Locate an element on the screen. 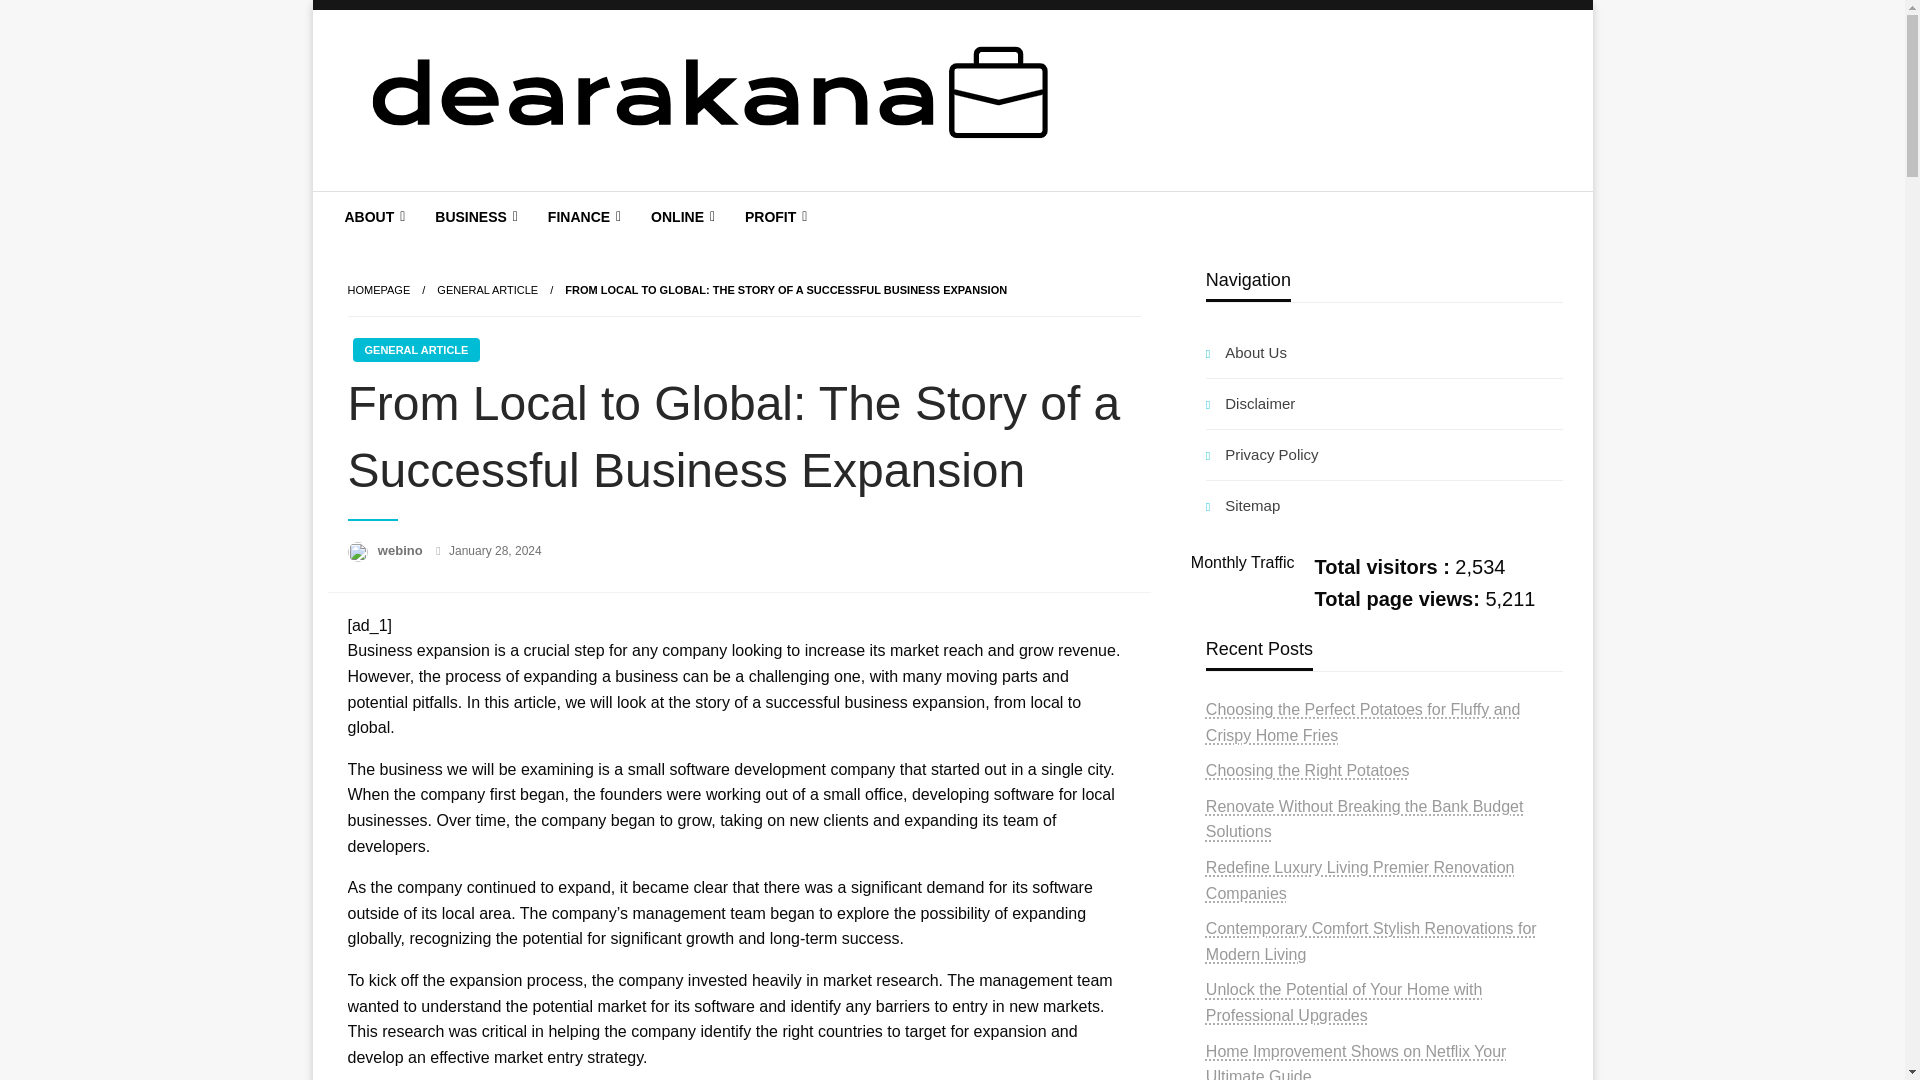 The height and width of the screenshot is (1080, 1920). General Article is located at coordinates (487, 290).